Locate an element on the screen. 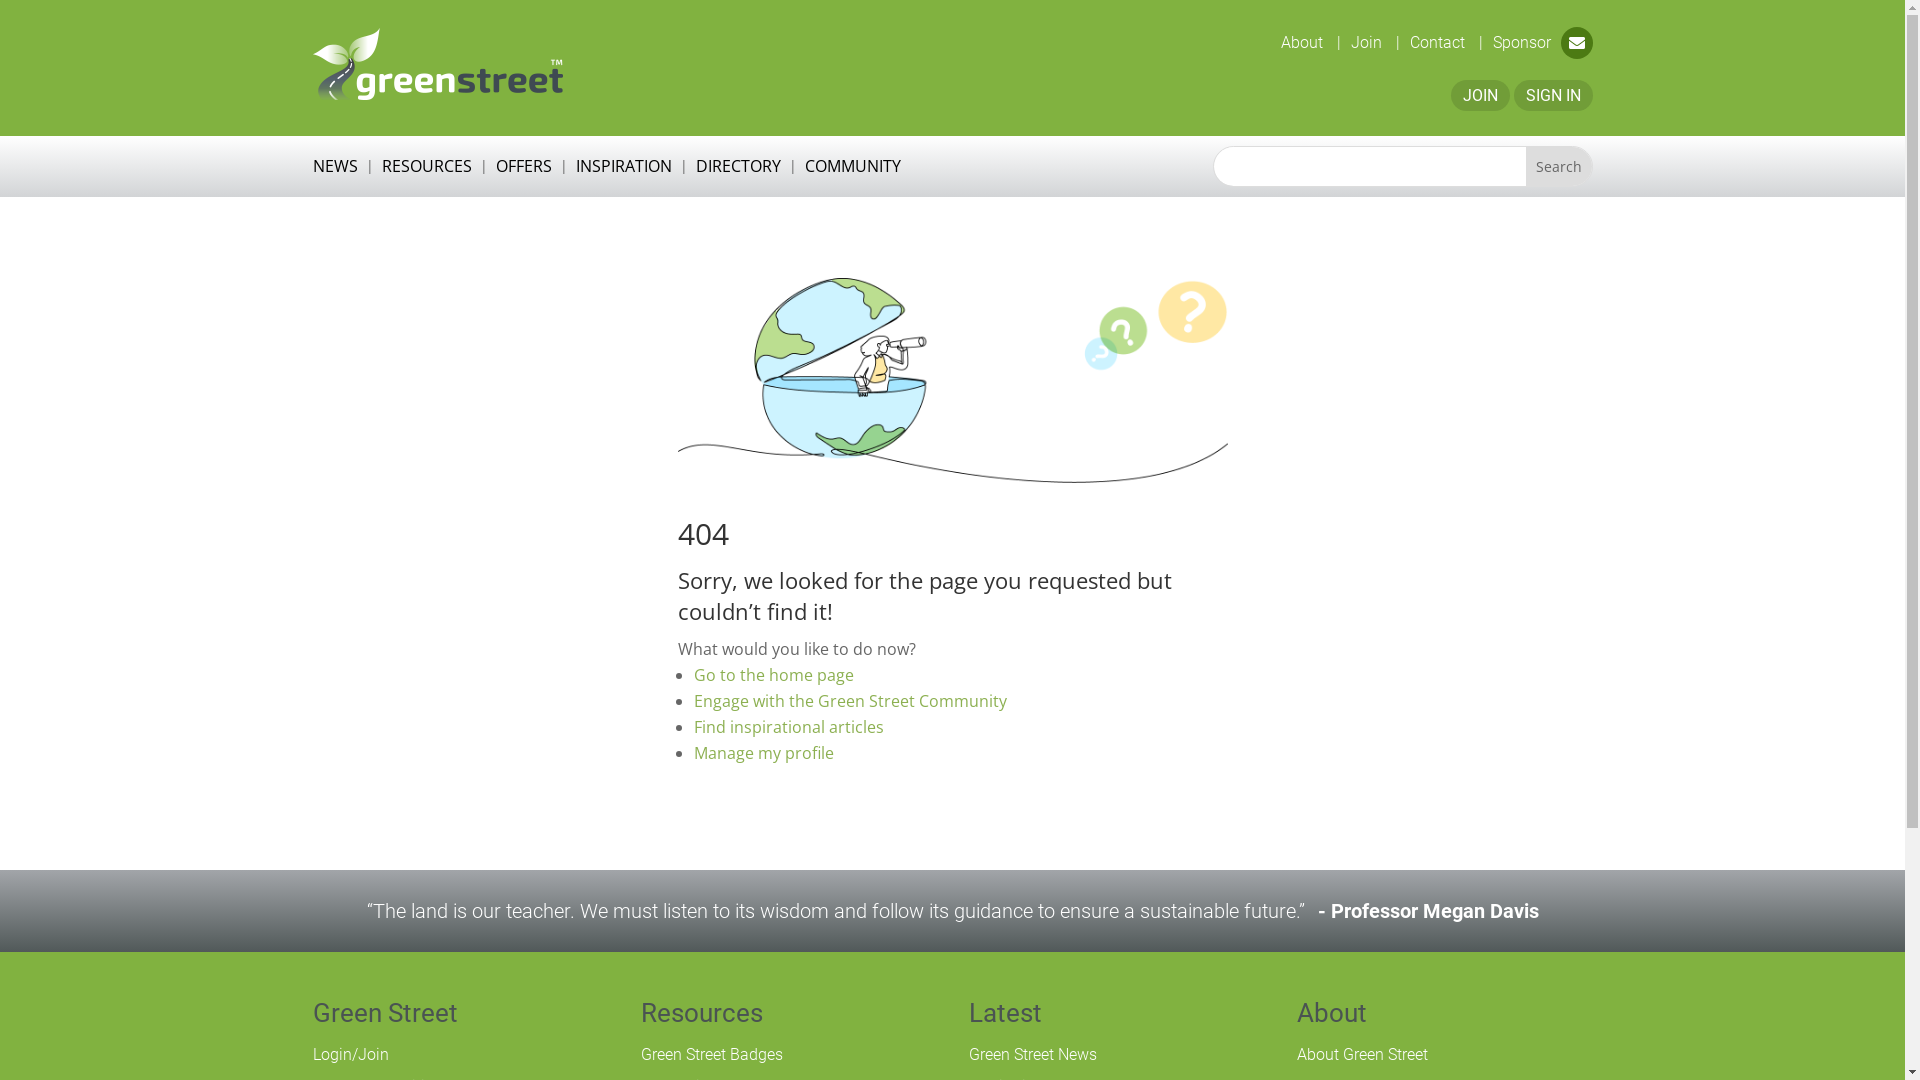  Green Street is located at coordinates (437, 64).